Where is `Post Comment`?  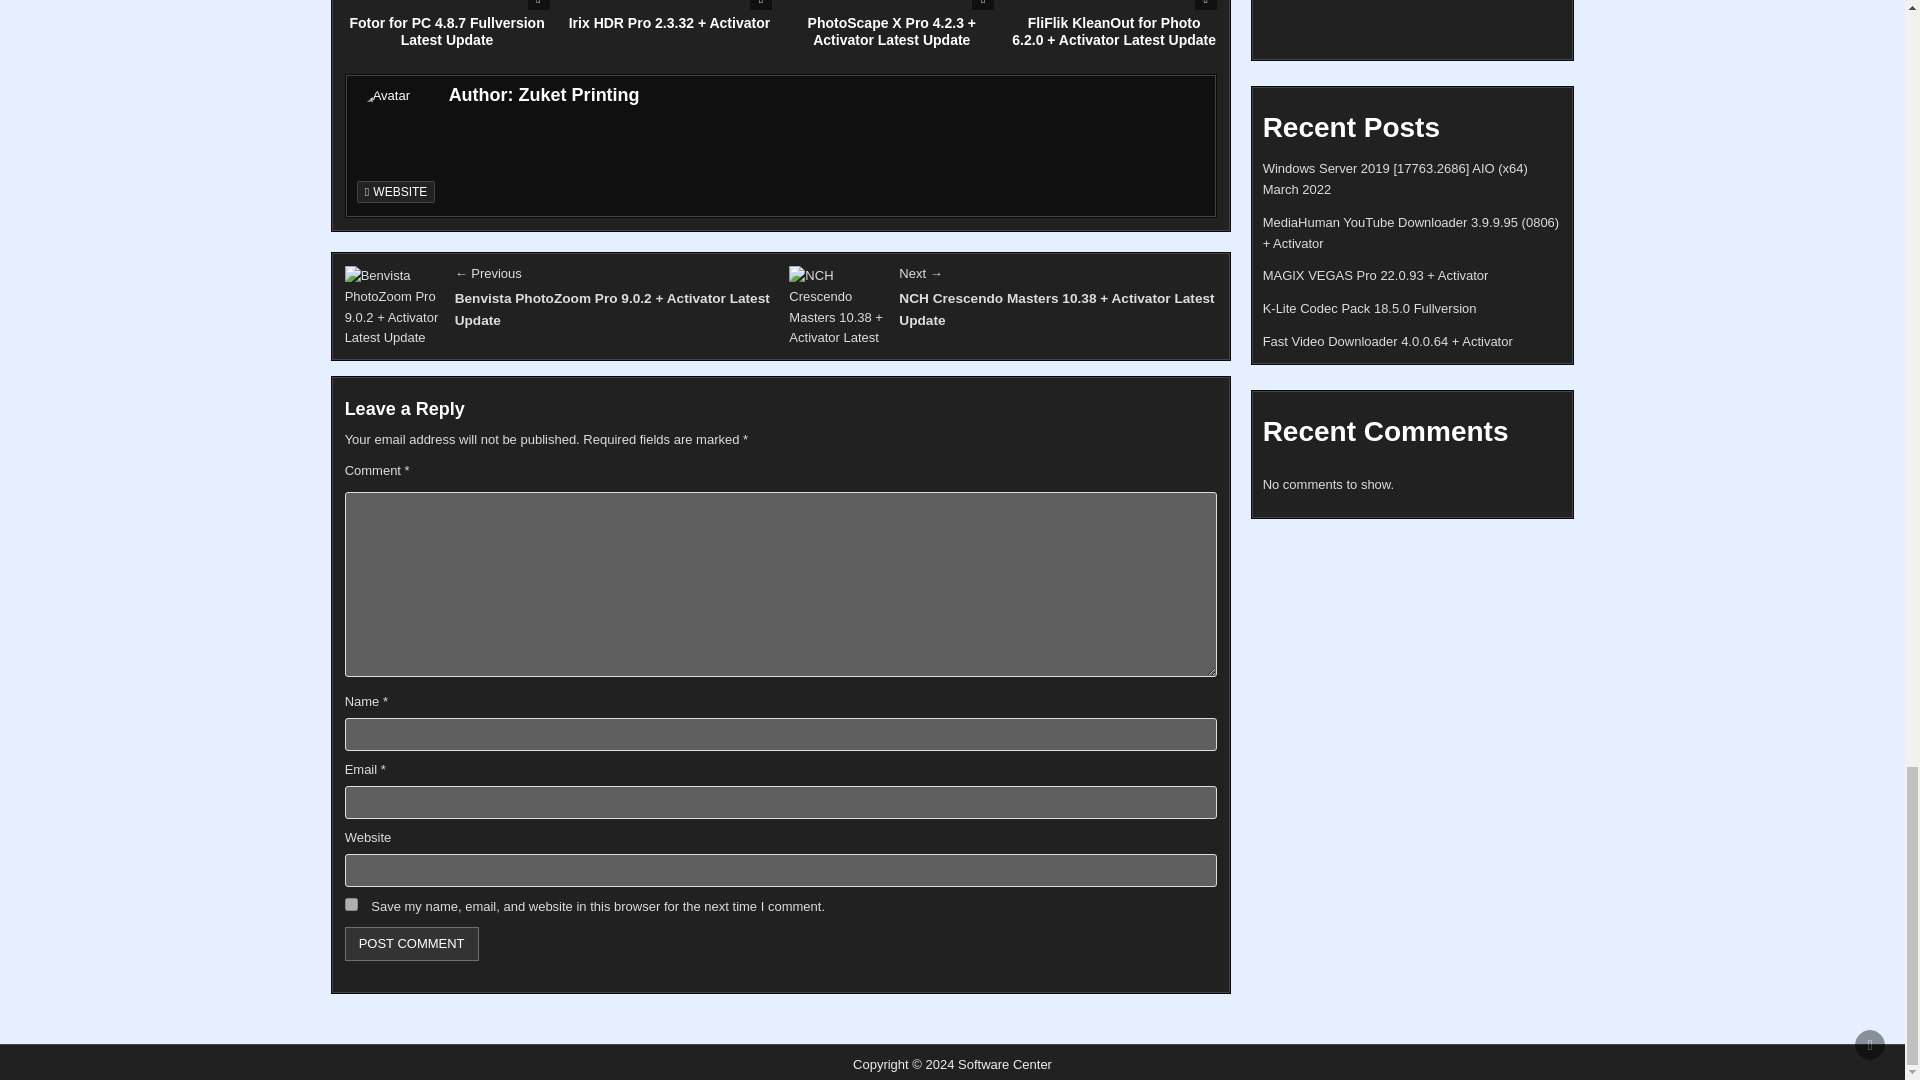 Post Comment is located at coordinates (412, 943).